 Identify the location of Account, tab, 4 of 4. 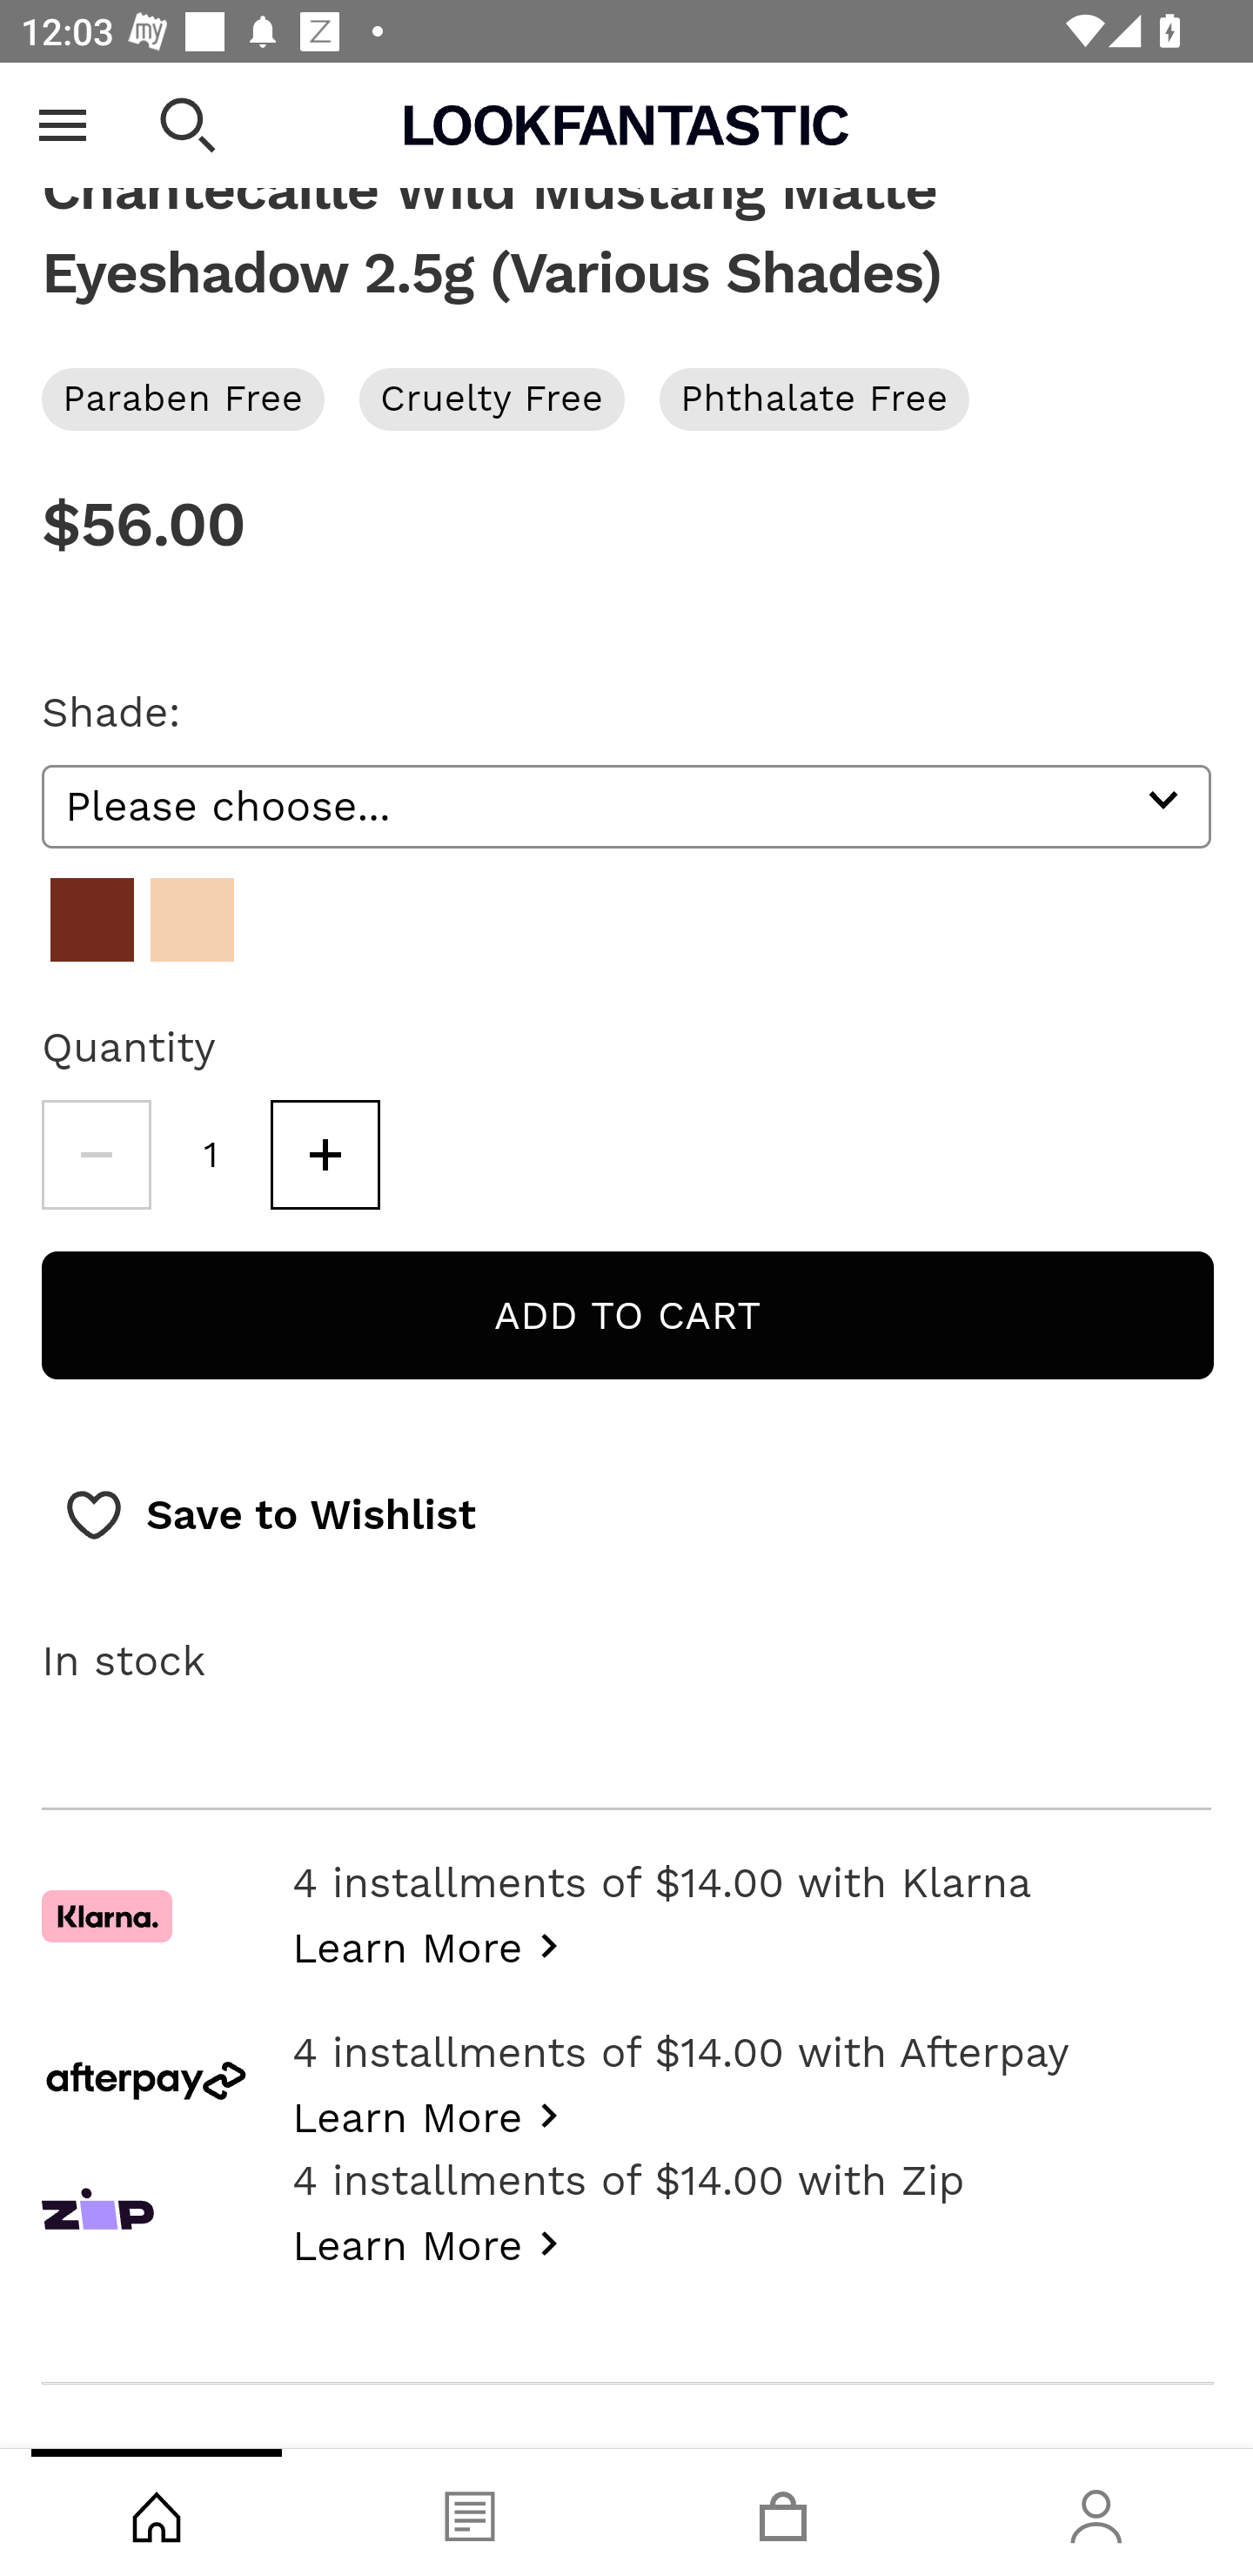
(1096, 2512).